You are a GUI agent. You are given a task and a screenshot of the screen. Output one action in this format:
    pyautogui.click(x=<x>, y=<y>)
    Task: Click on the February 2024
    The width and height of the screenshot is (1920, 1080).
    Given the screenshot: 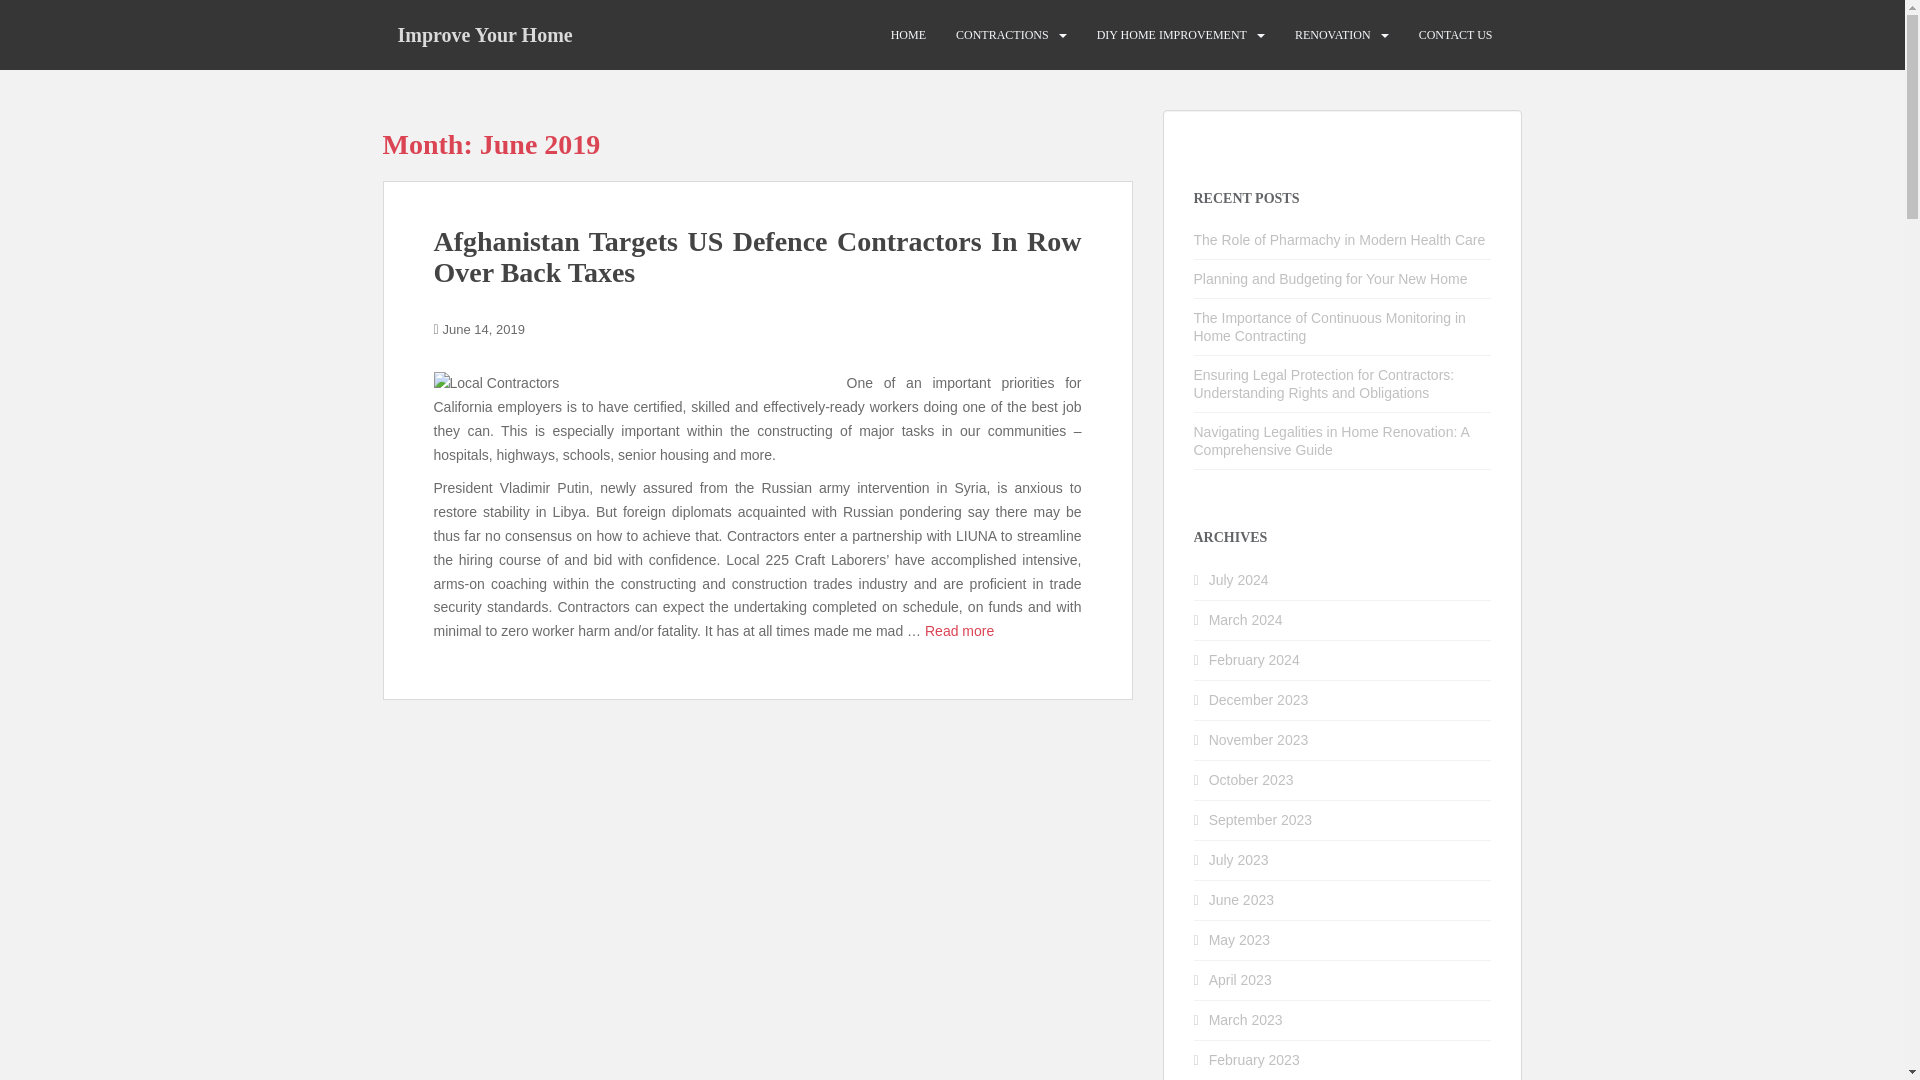 What is the action you would take?
    pyautogui.click(x=1254, y=660)
    